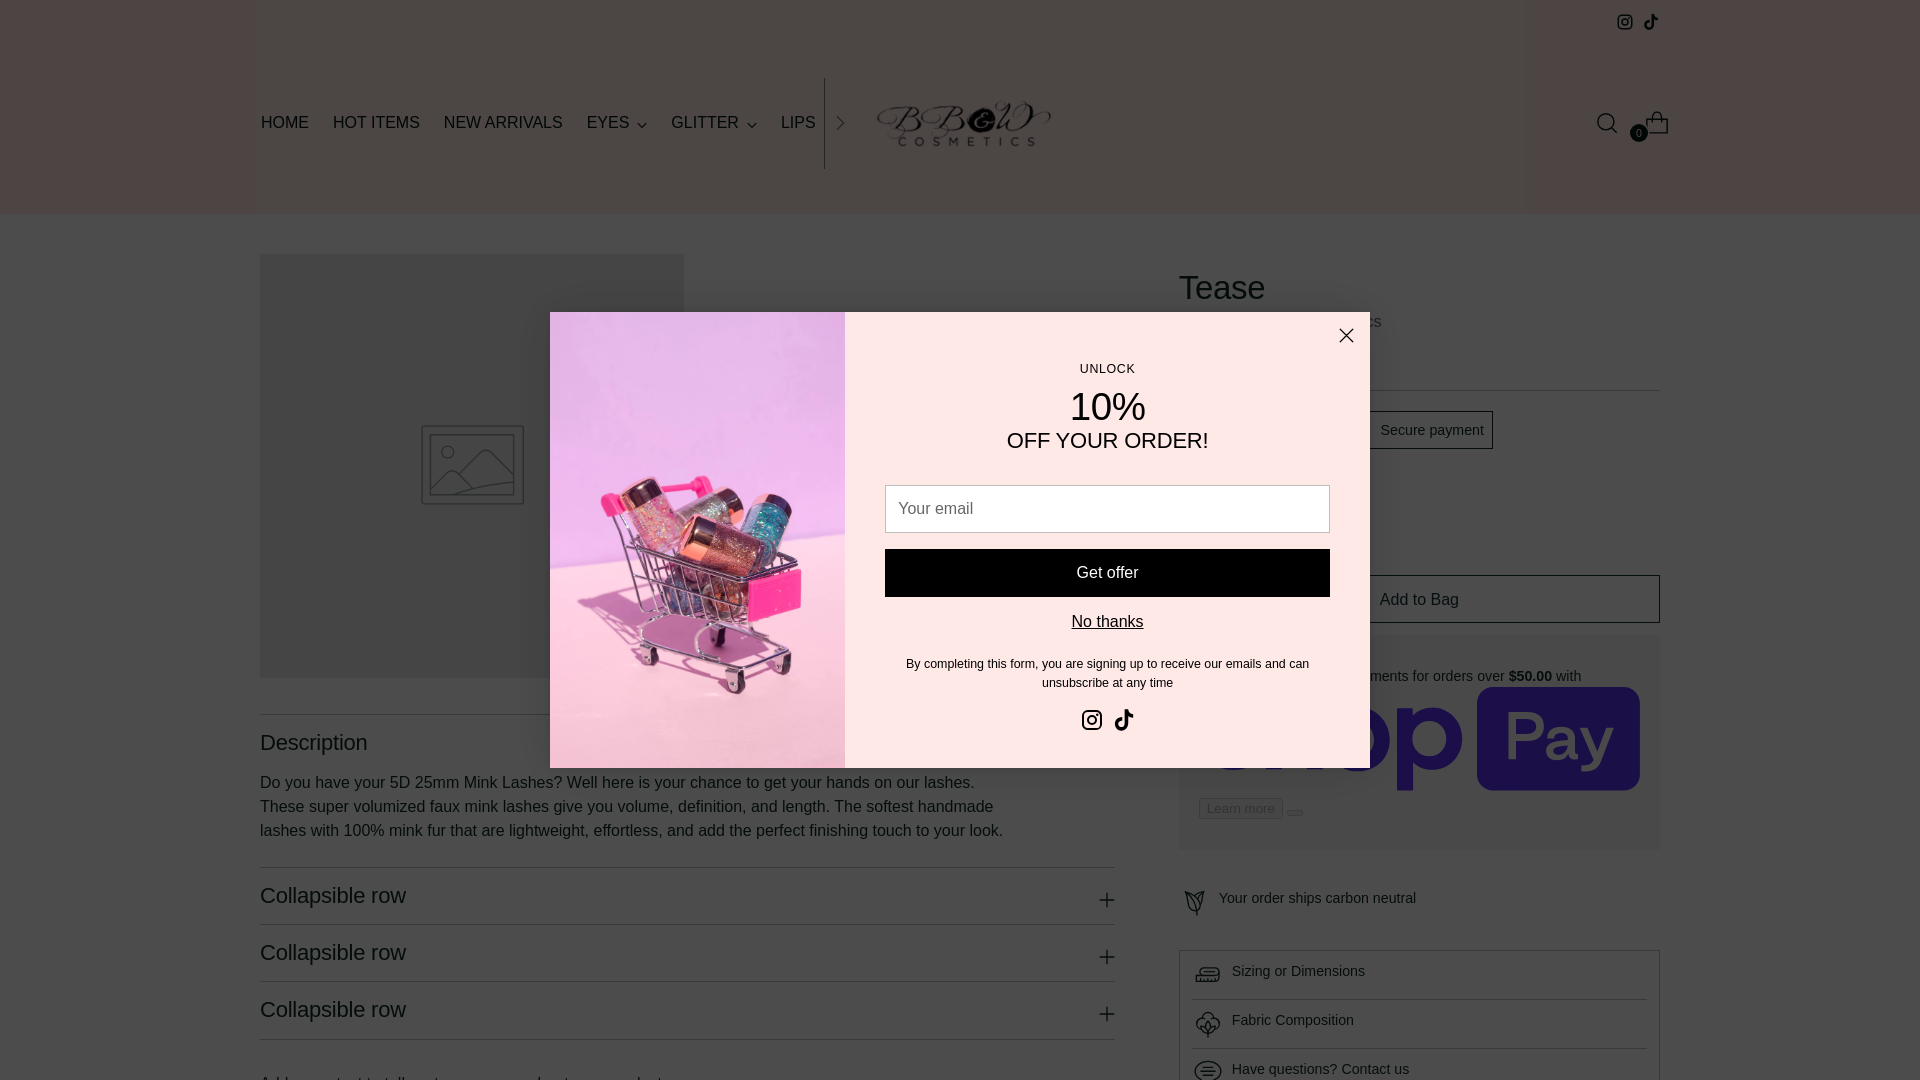  I want to click on FACE, so click(888, 122).